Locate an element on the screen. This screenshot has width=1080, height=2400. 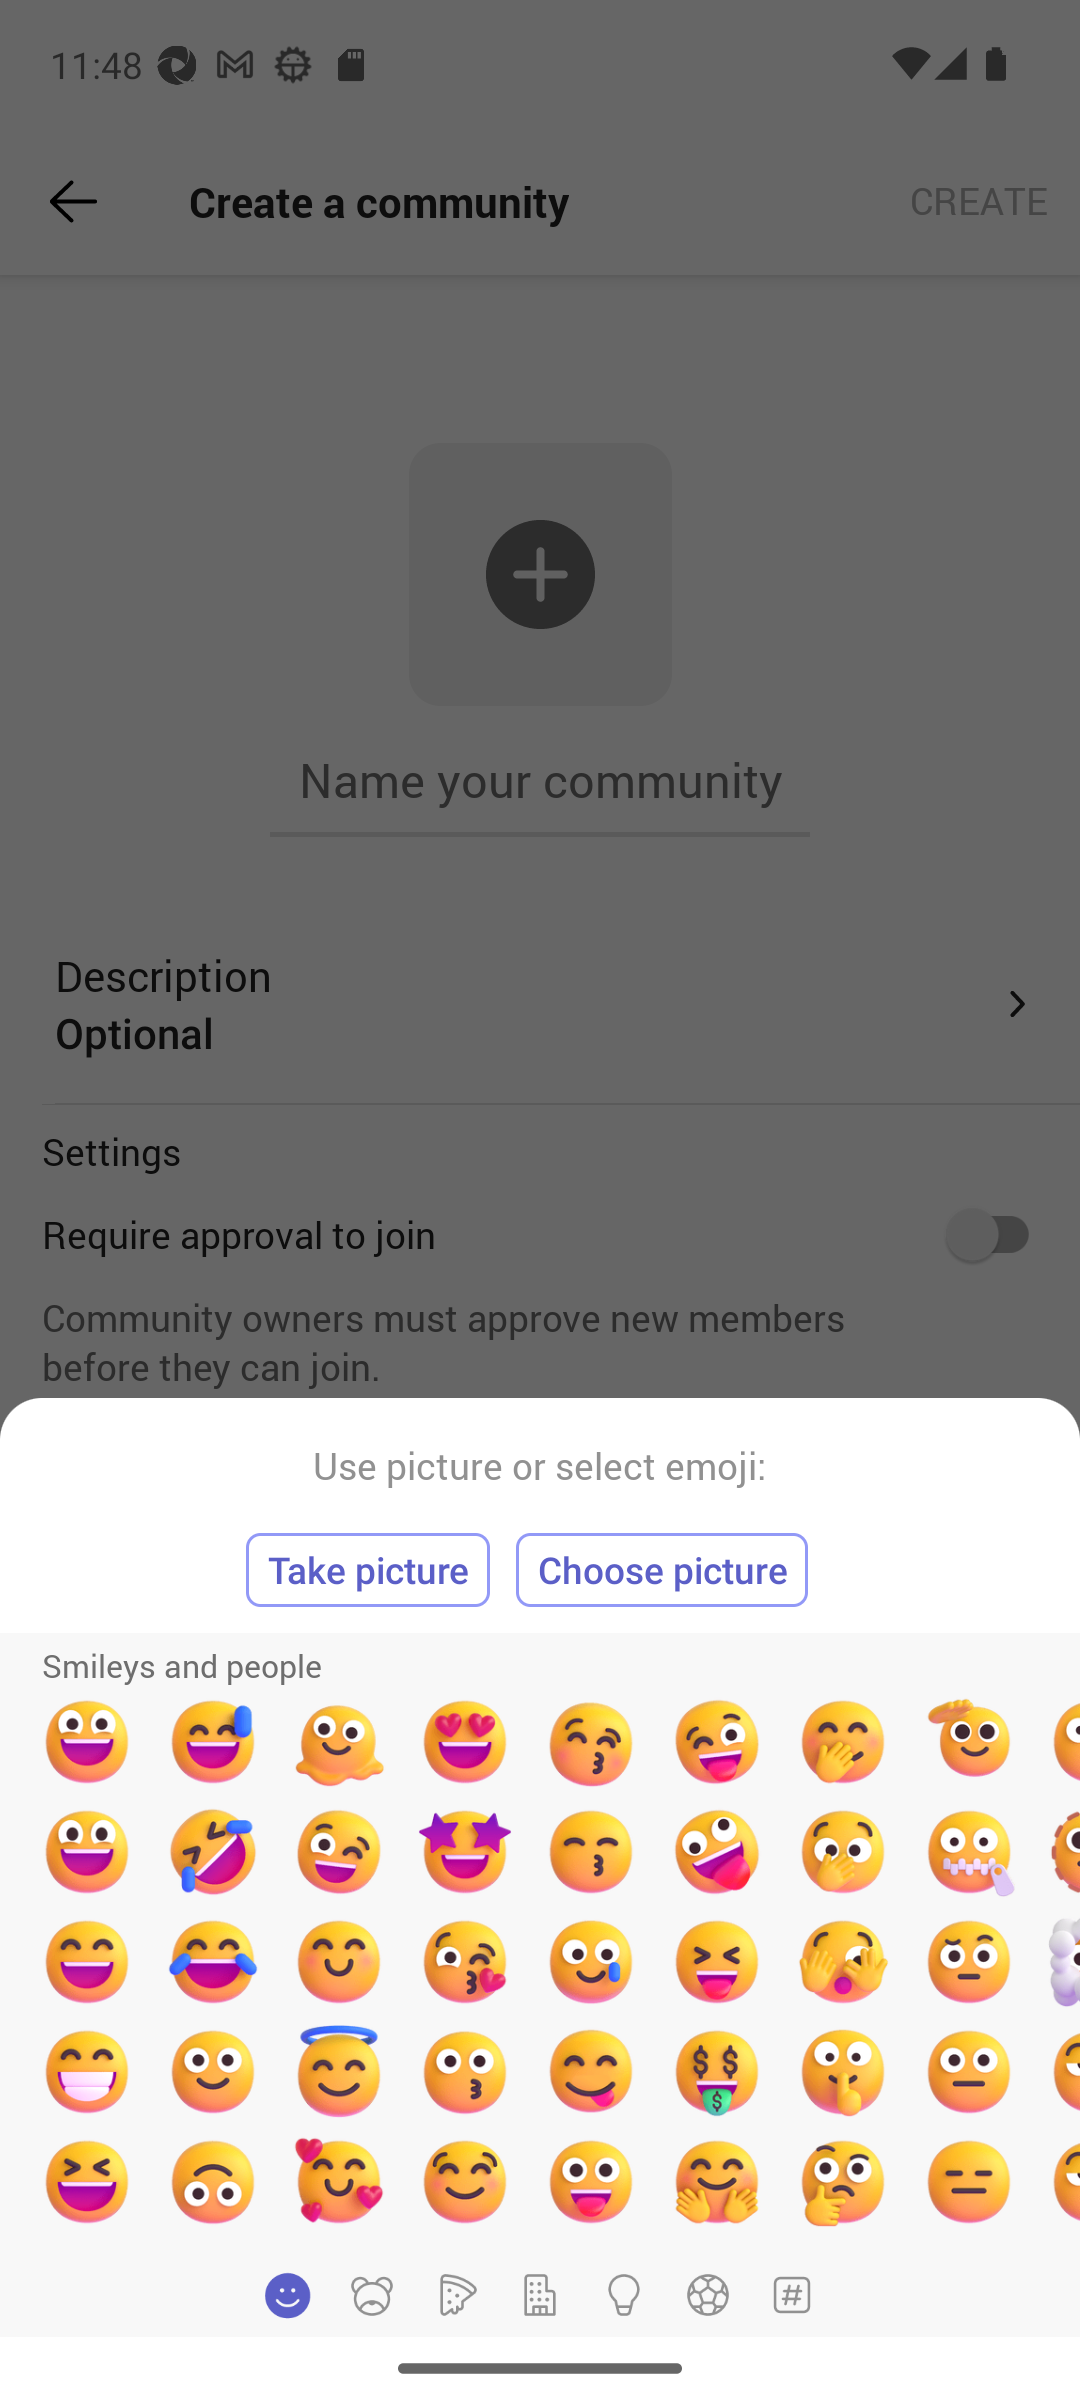
Mmmmm… emoji is located at coordinates (464, 2181).